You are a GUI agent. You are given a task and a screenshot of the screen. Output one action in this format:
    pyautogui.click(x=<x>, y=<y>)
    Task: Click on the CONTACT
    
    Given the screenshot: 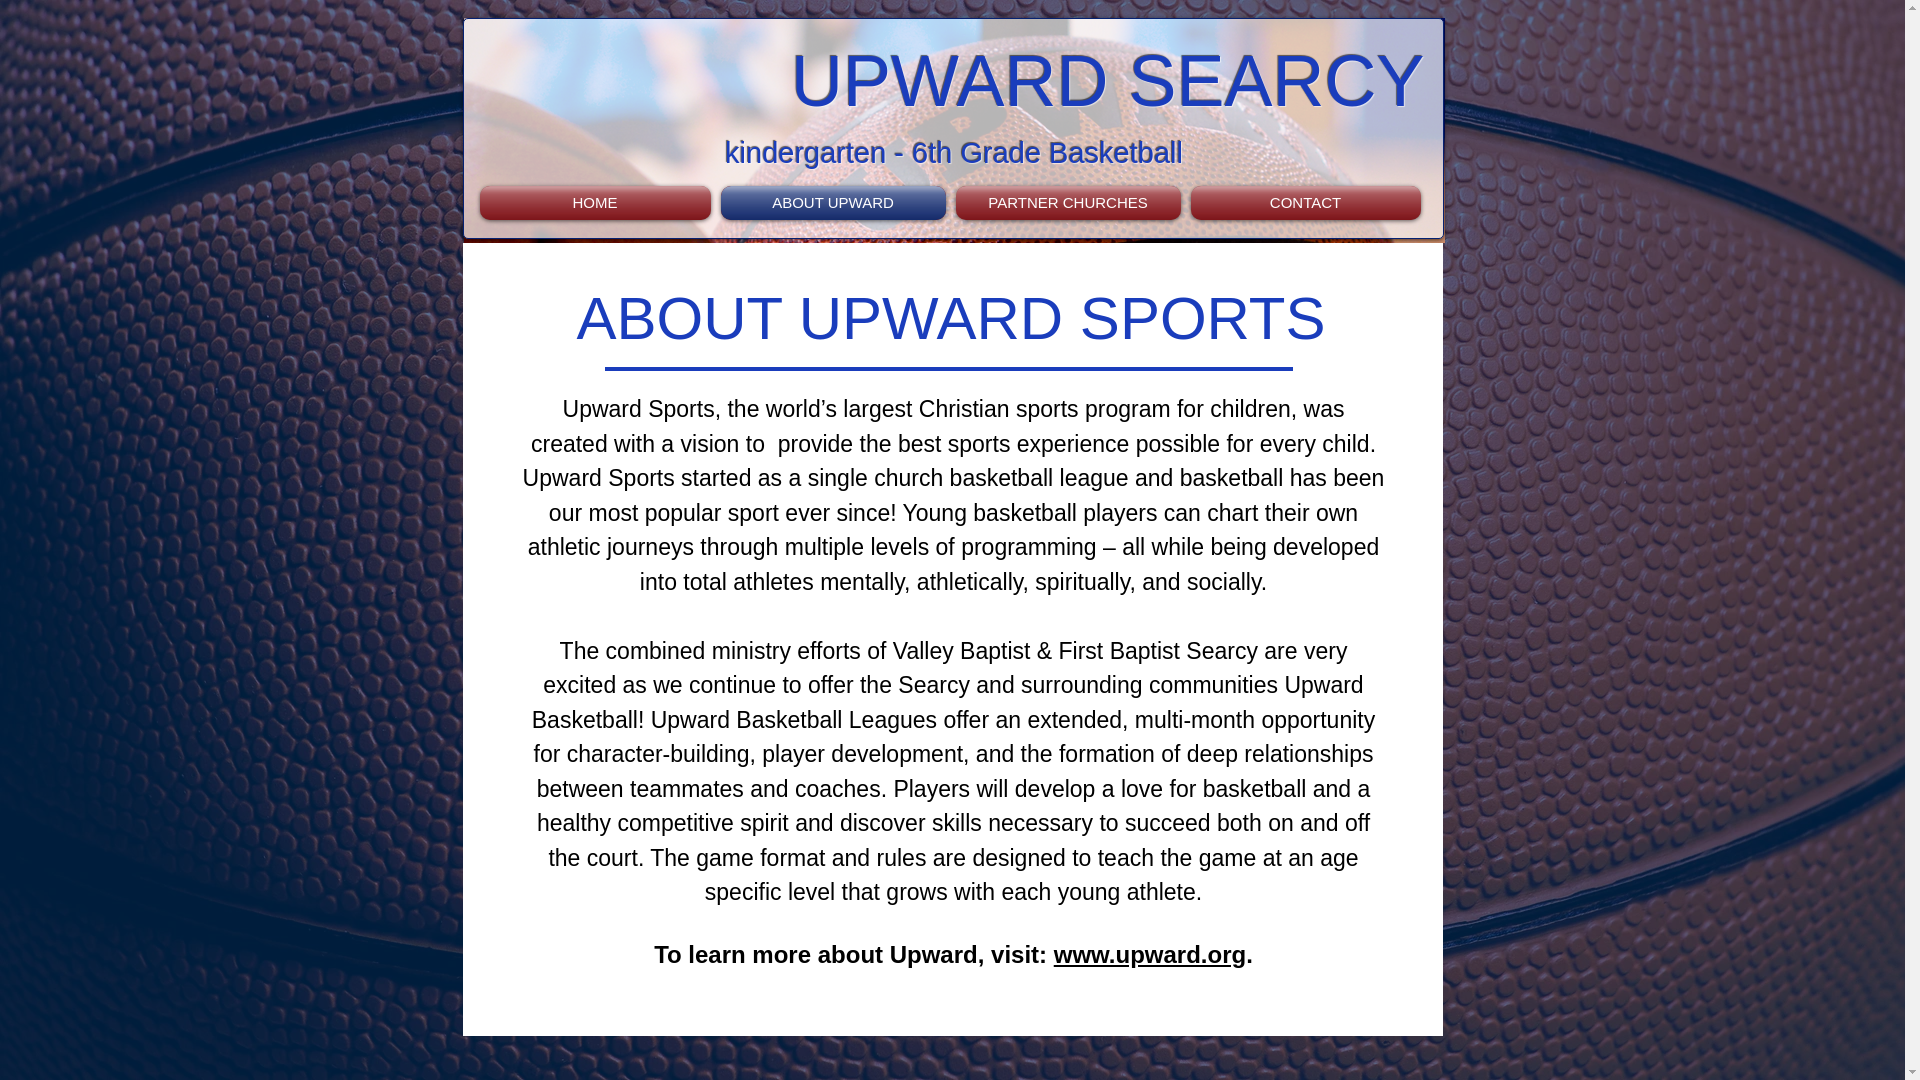 What is the action you would take?
    pyautogui.click(x=1303, y=202)
    